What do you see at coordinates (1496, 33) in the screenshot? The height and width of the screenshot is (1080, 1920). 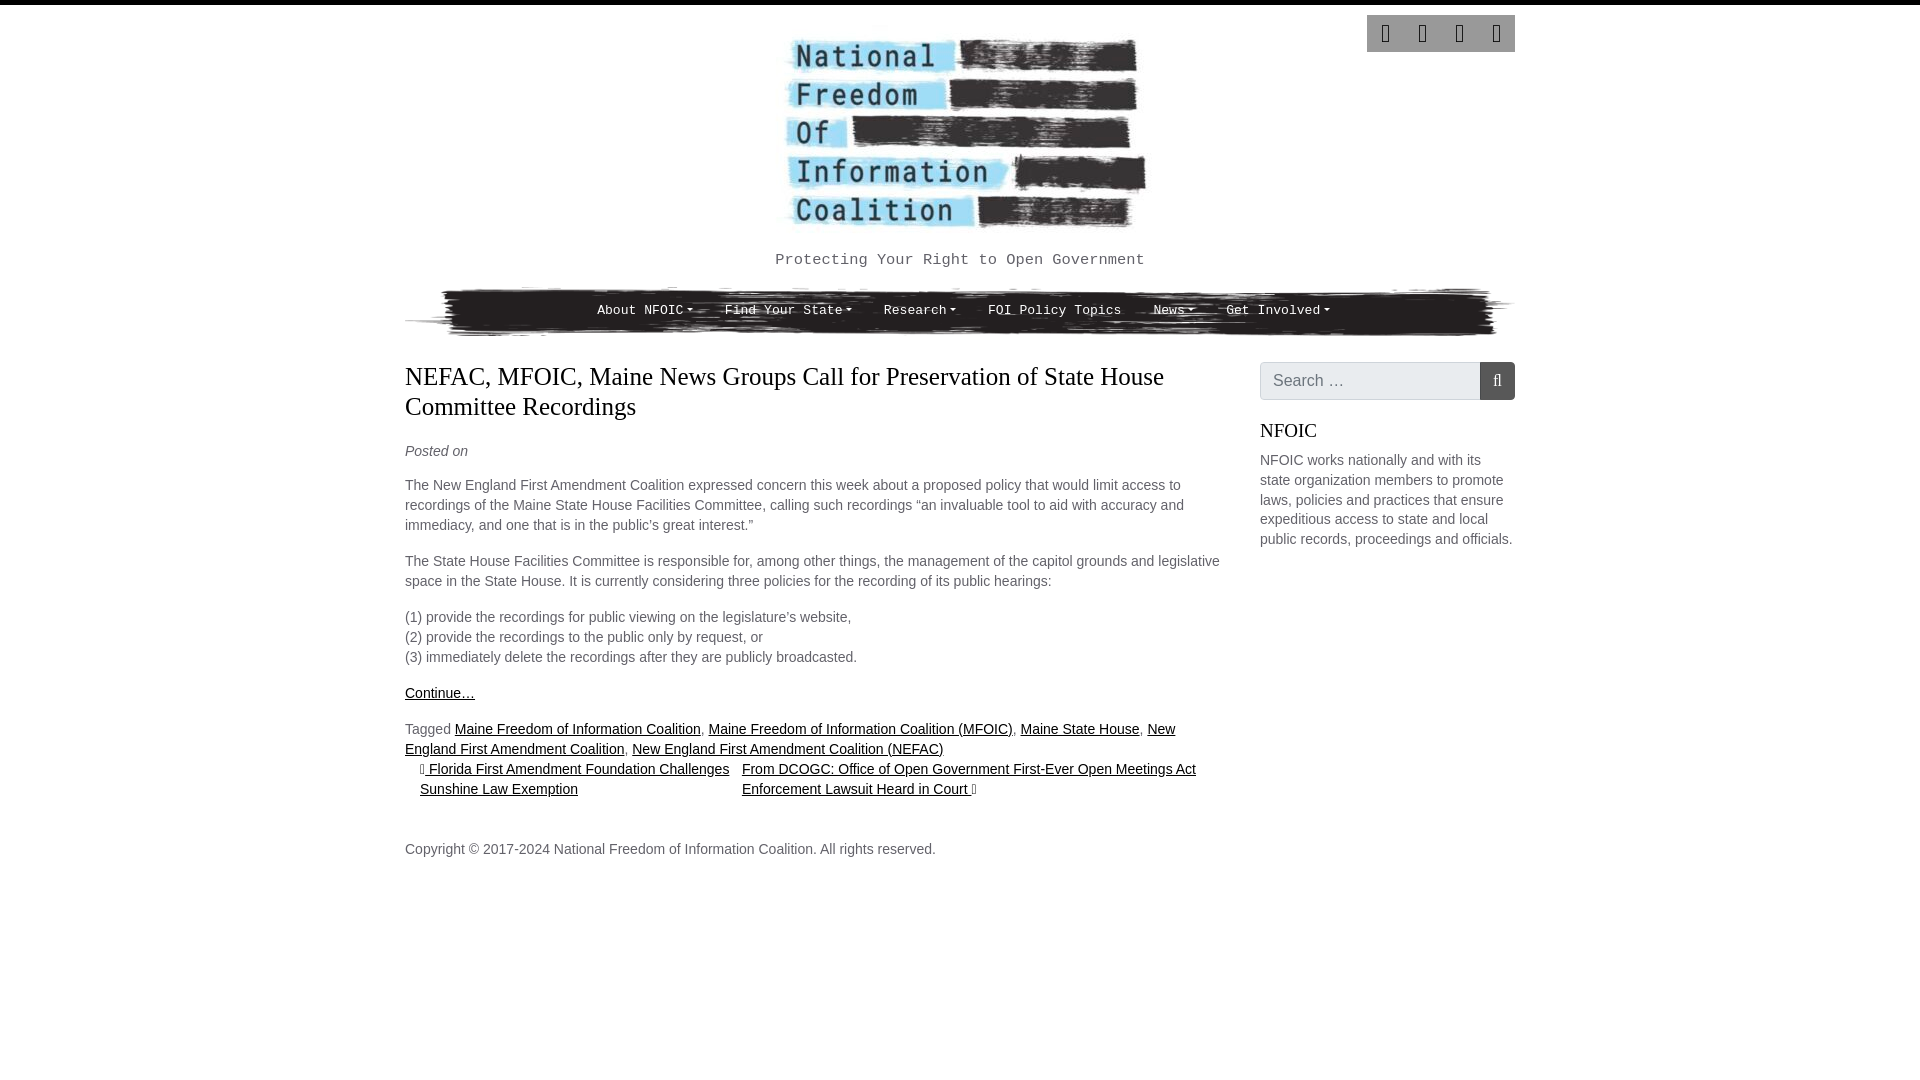 I see `YouTube` at bounding box center [1496, 33].